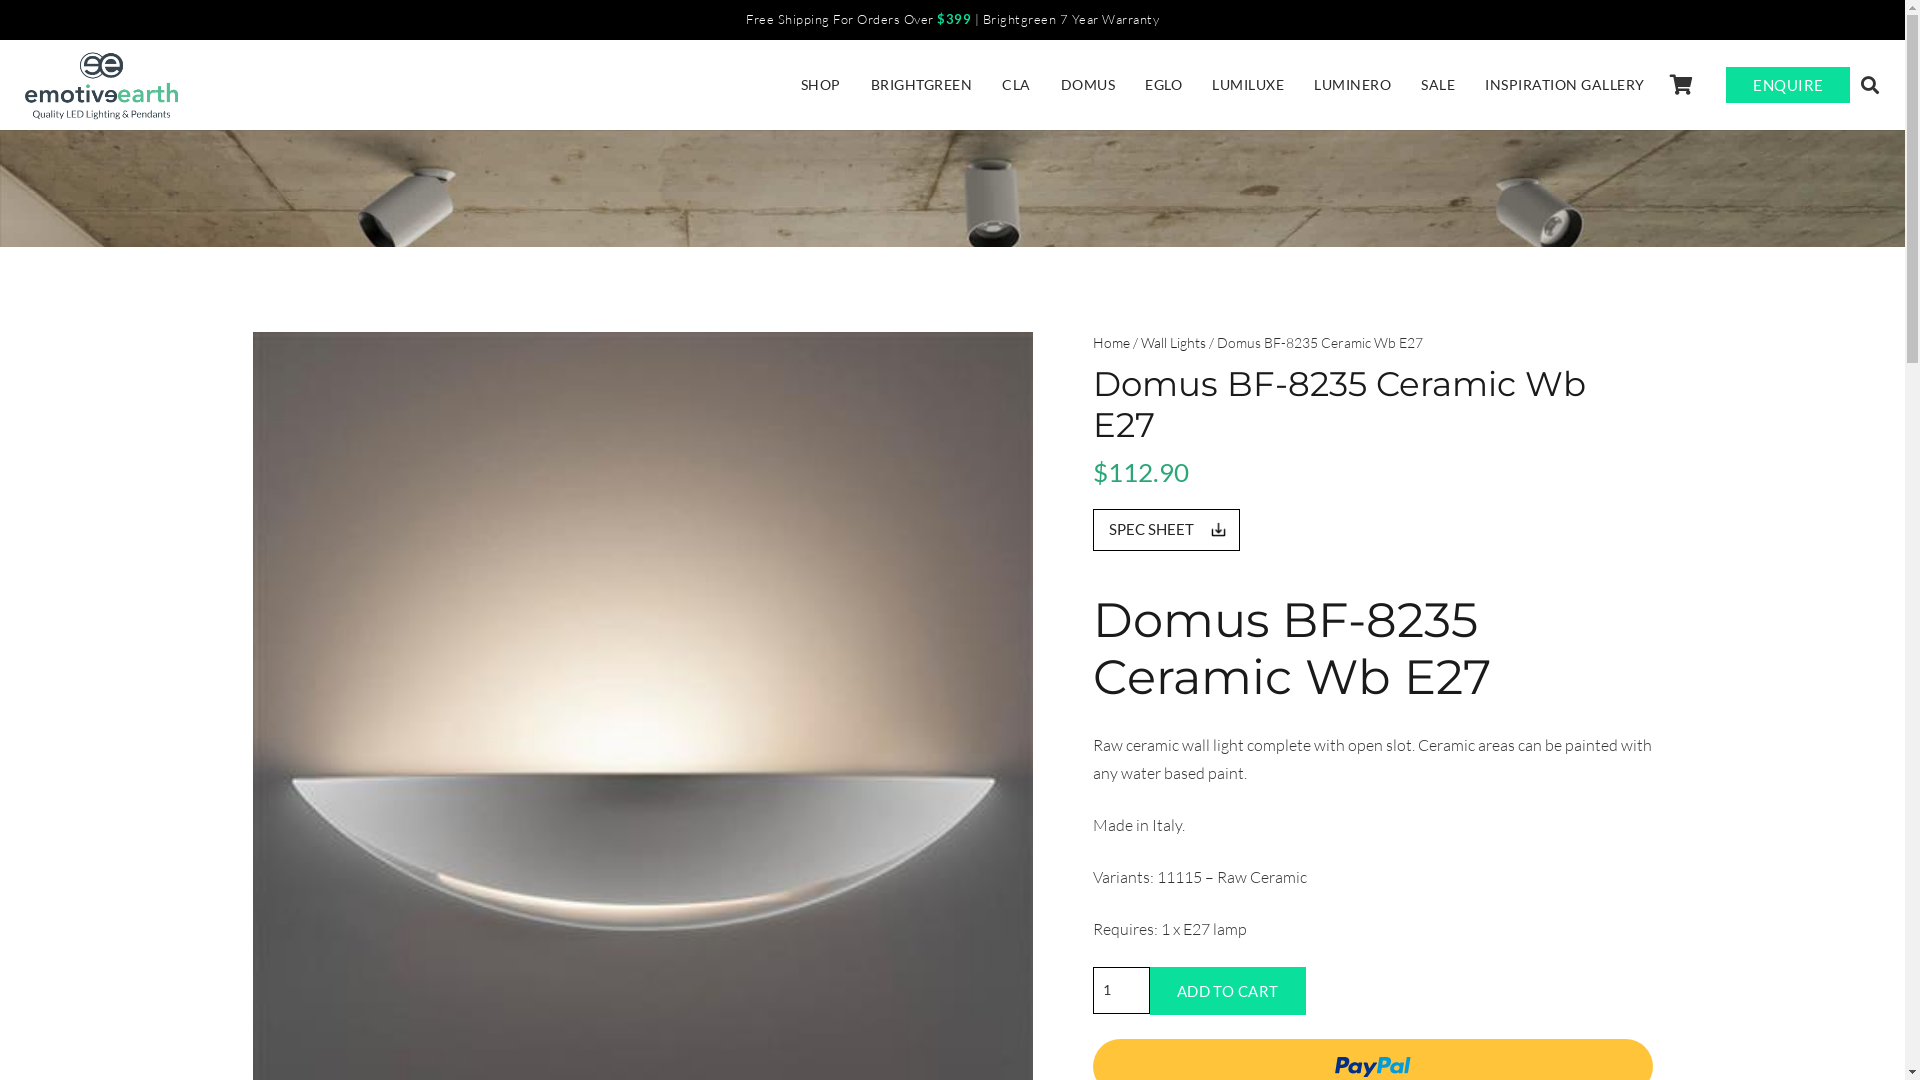 The width and height of the screenshot is (1920, 1080). I want to click on BF-8235 Data Sheet, so click(1166, 530).